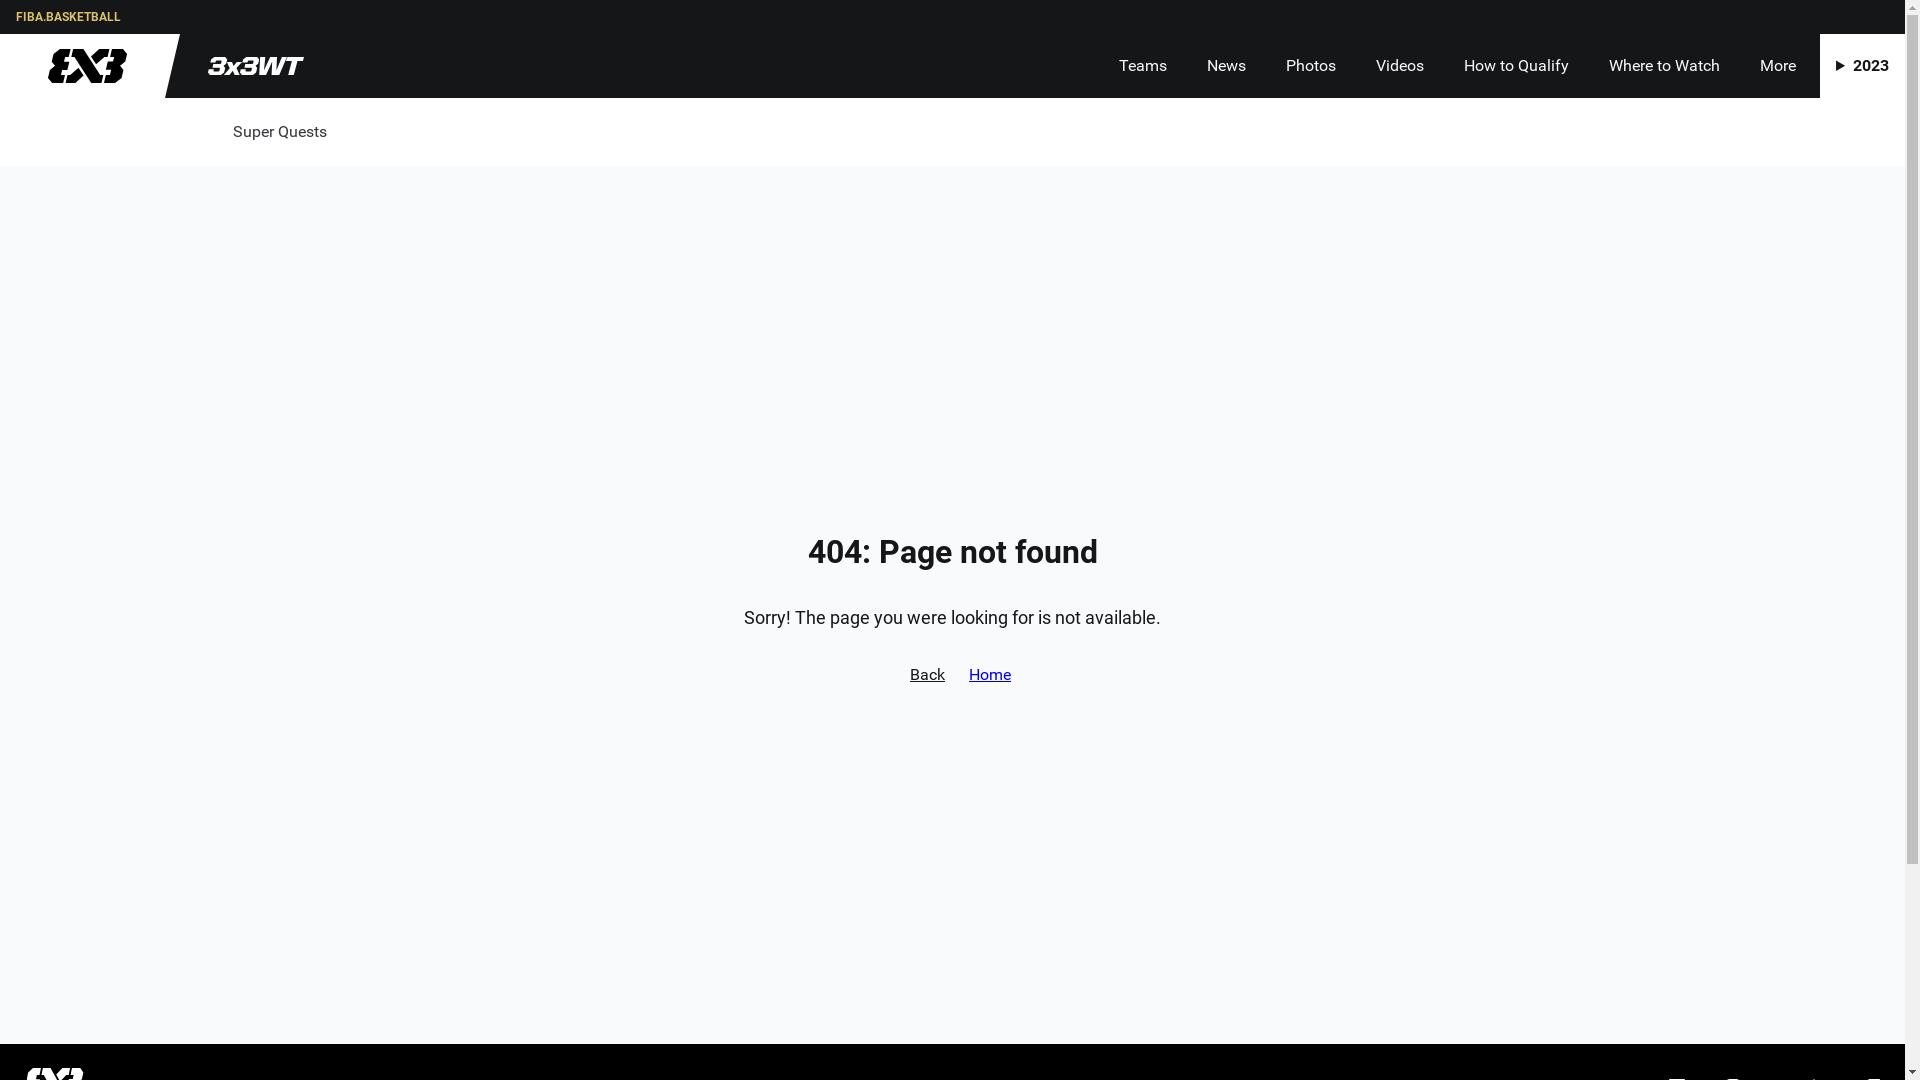 The width and height of the screenshot is (1920, 1080). Describe the element at coordinates (68, 17) in the screenshot. I see `FIBA.BASKETBALL` at that location.